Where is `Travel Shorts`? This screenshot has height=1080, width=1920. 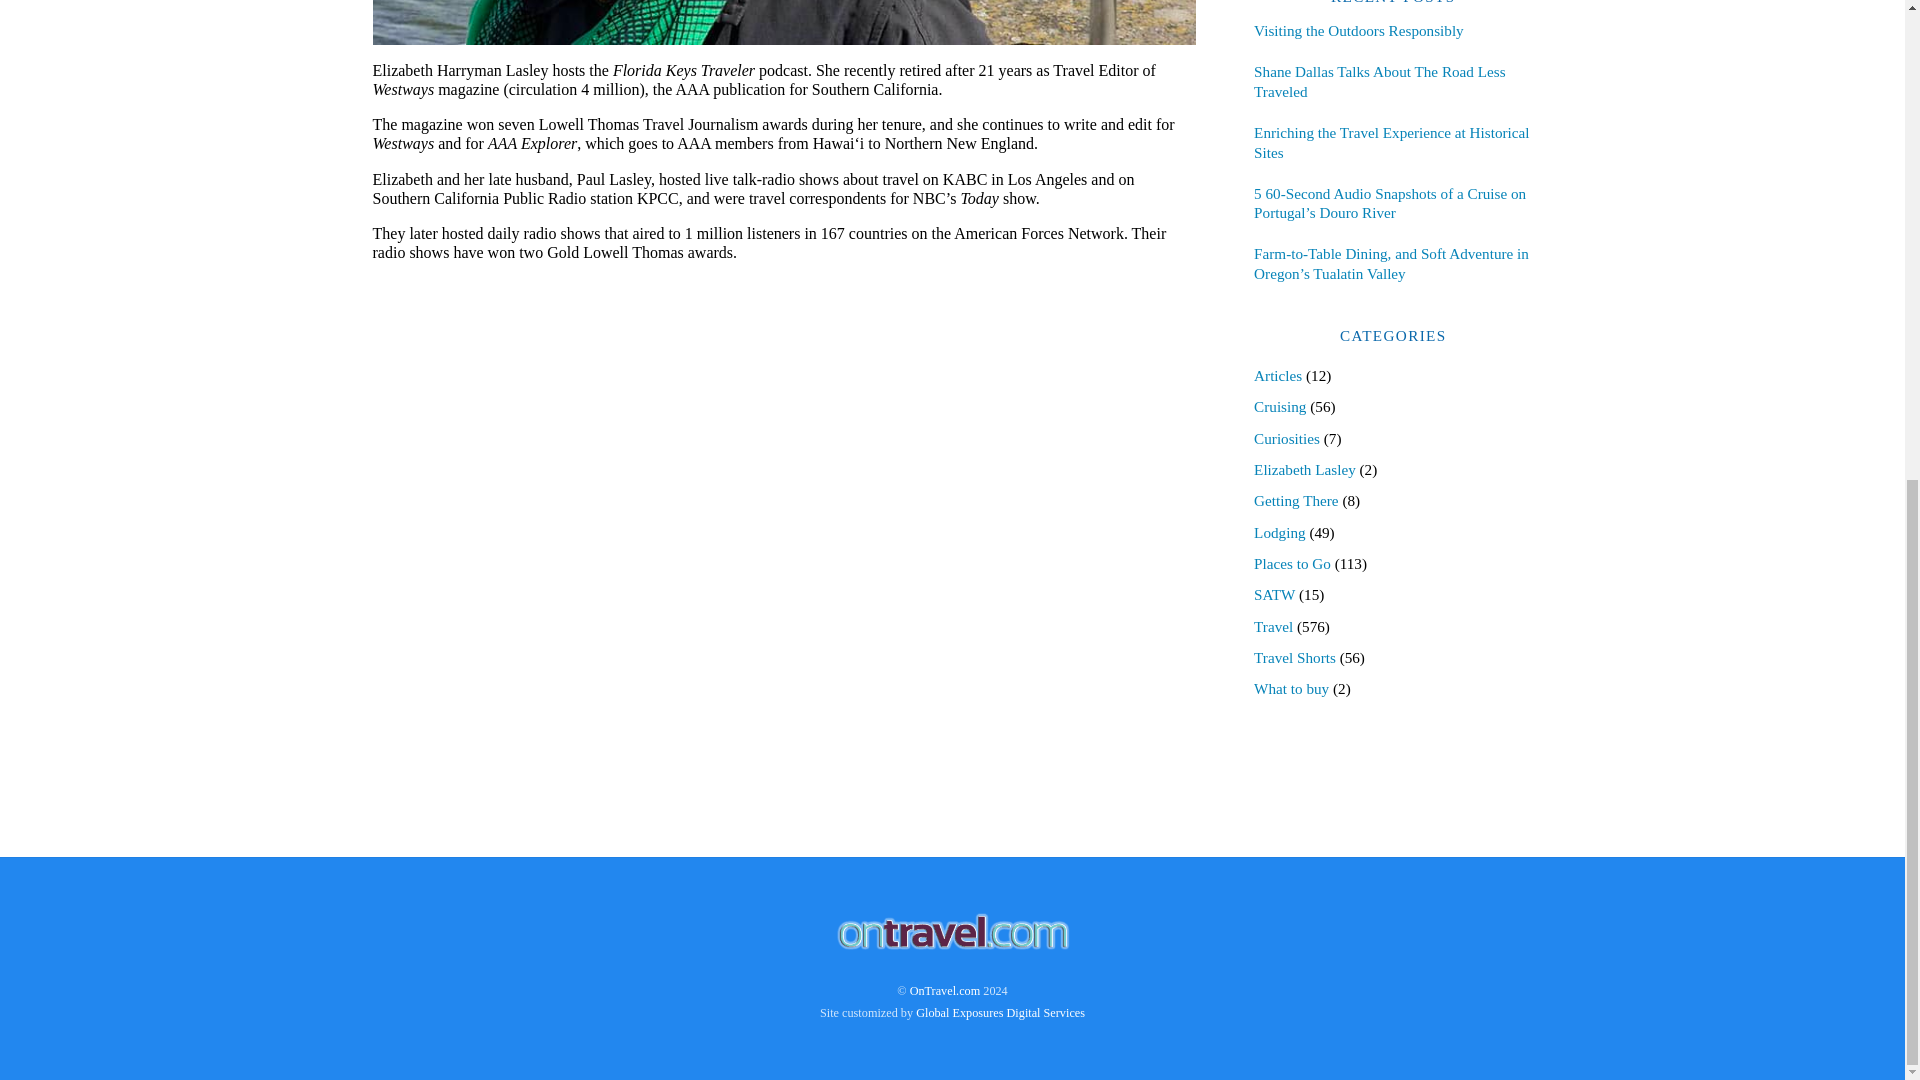
Travel Shorts is located at coordinates (1294, 658).